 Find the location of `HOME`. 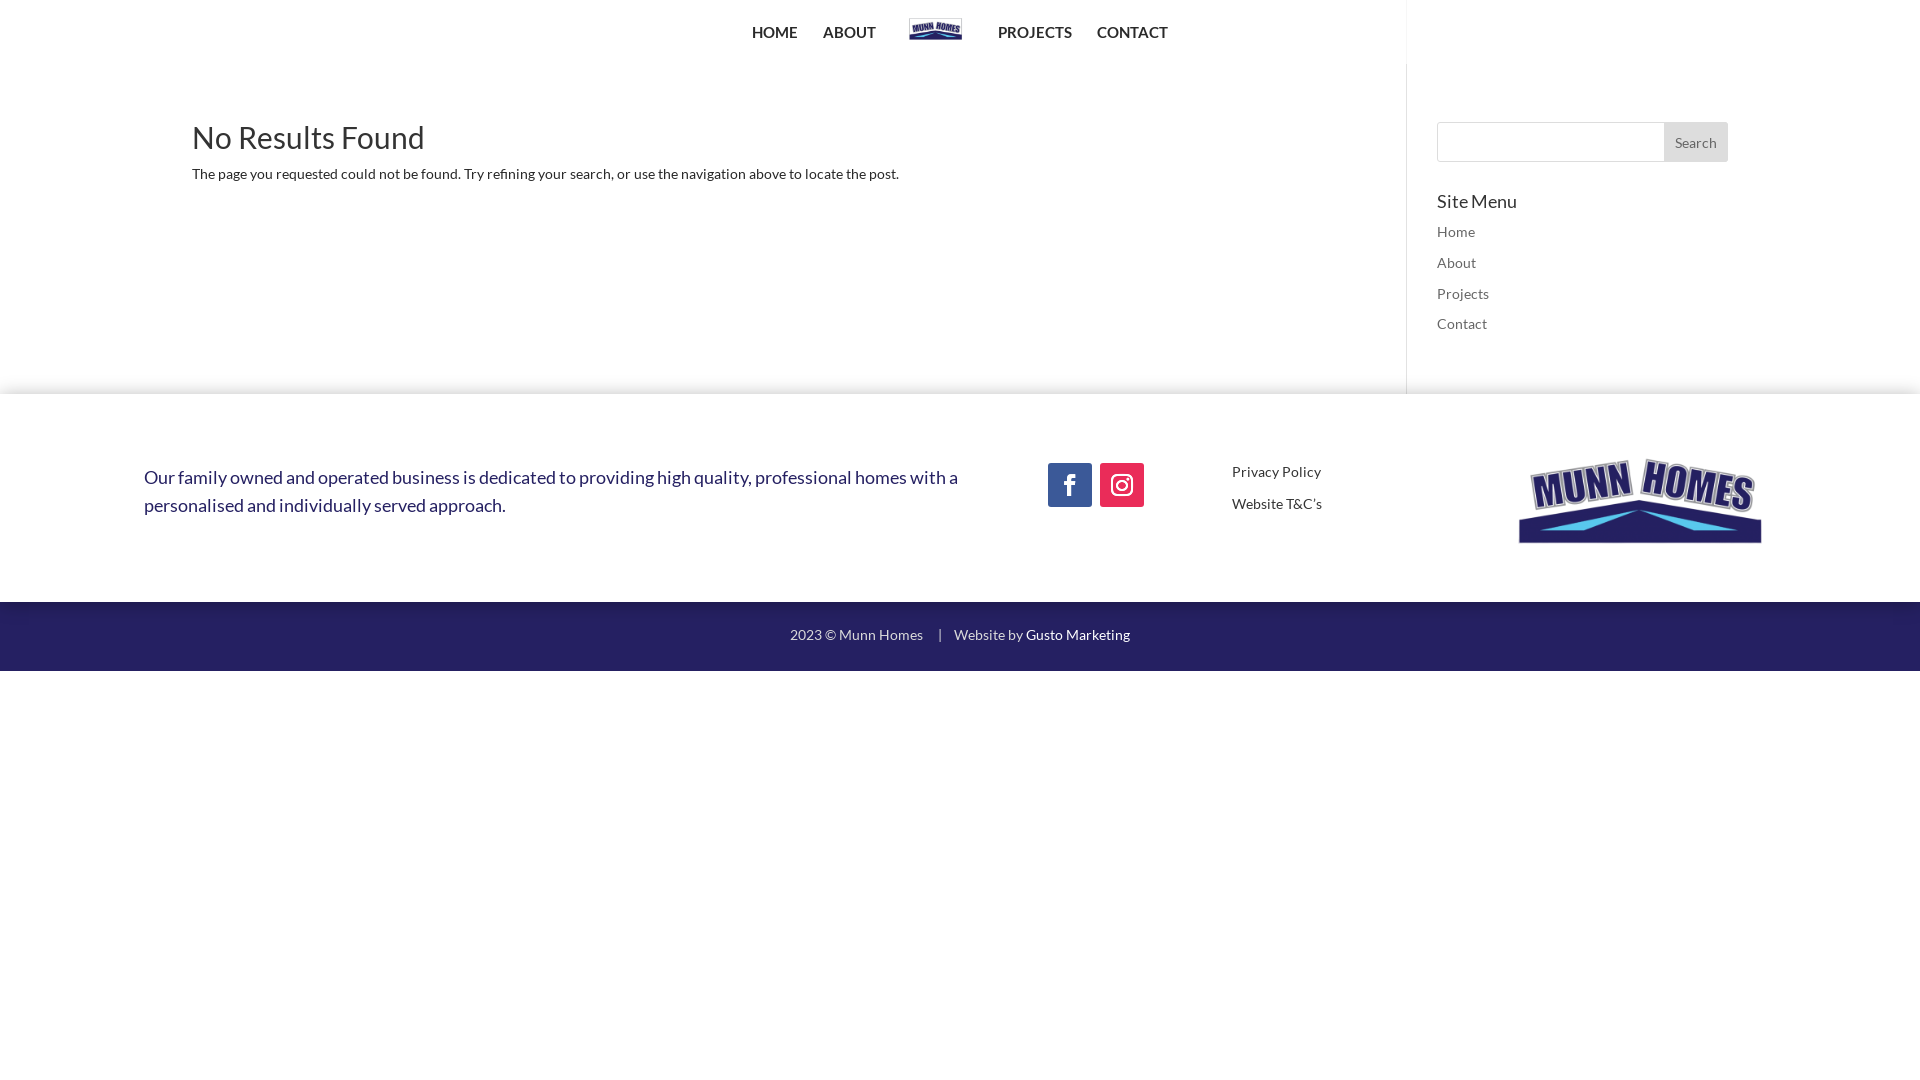

HOME is located at coordinates (775, 44).